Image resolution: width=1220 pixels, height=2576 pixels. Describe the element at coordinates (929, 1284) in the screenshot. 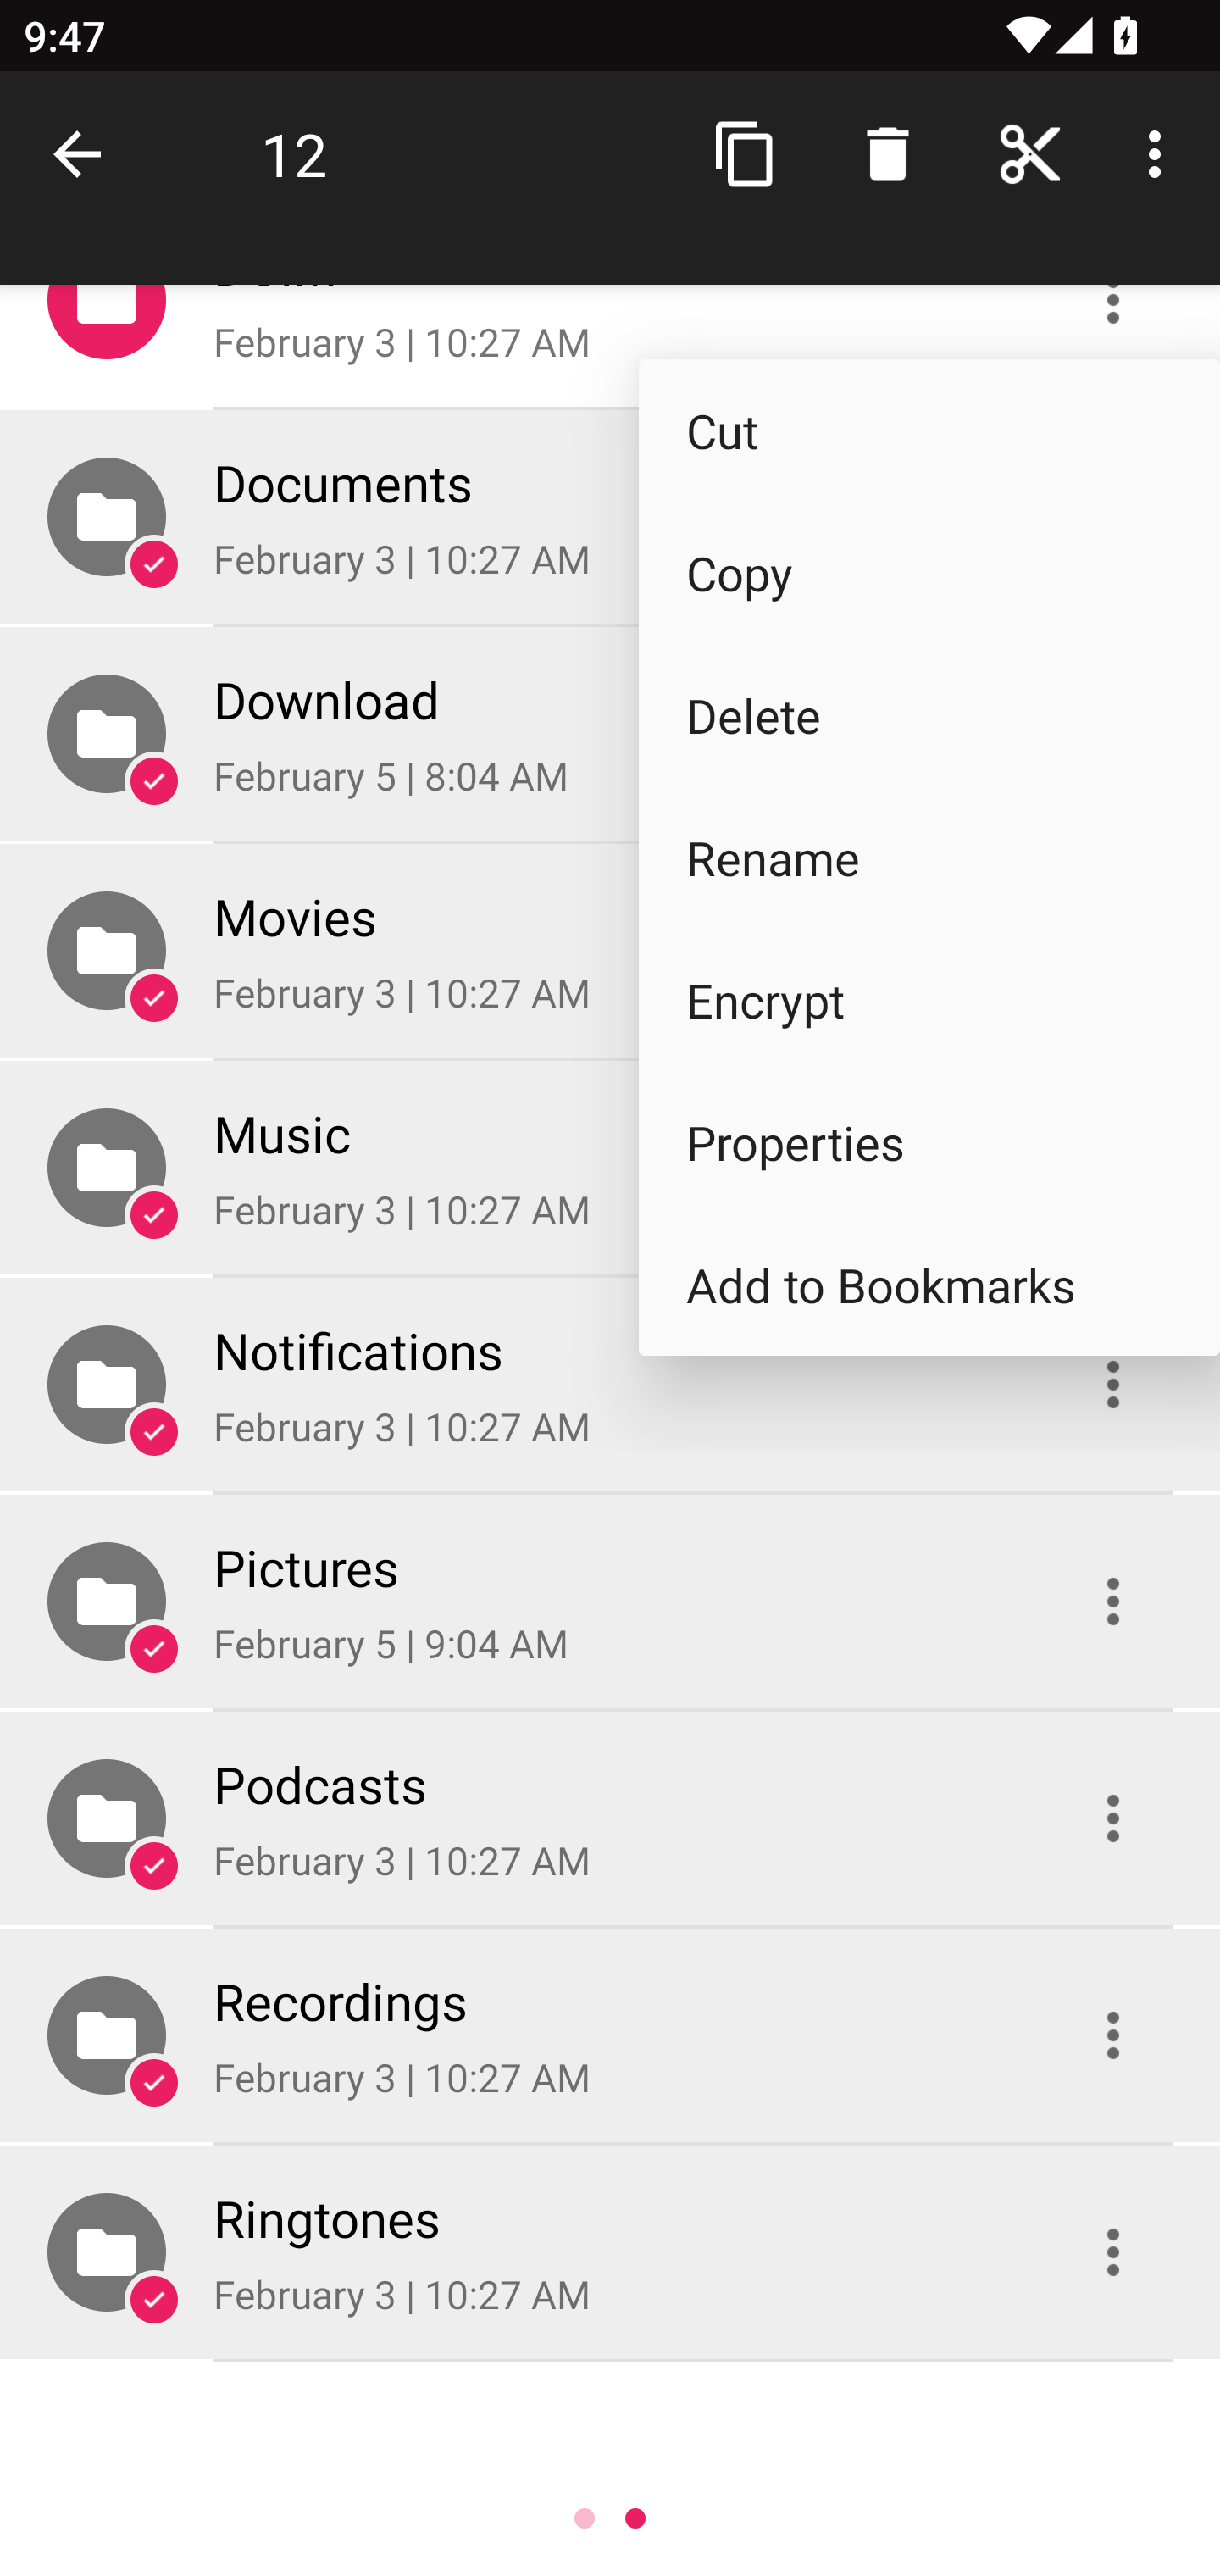

I see `Add to Bookmarks` at that location.